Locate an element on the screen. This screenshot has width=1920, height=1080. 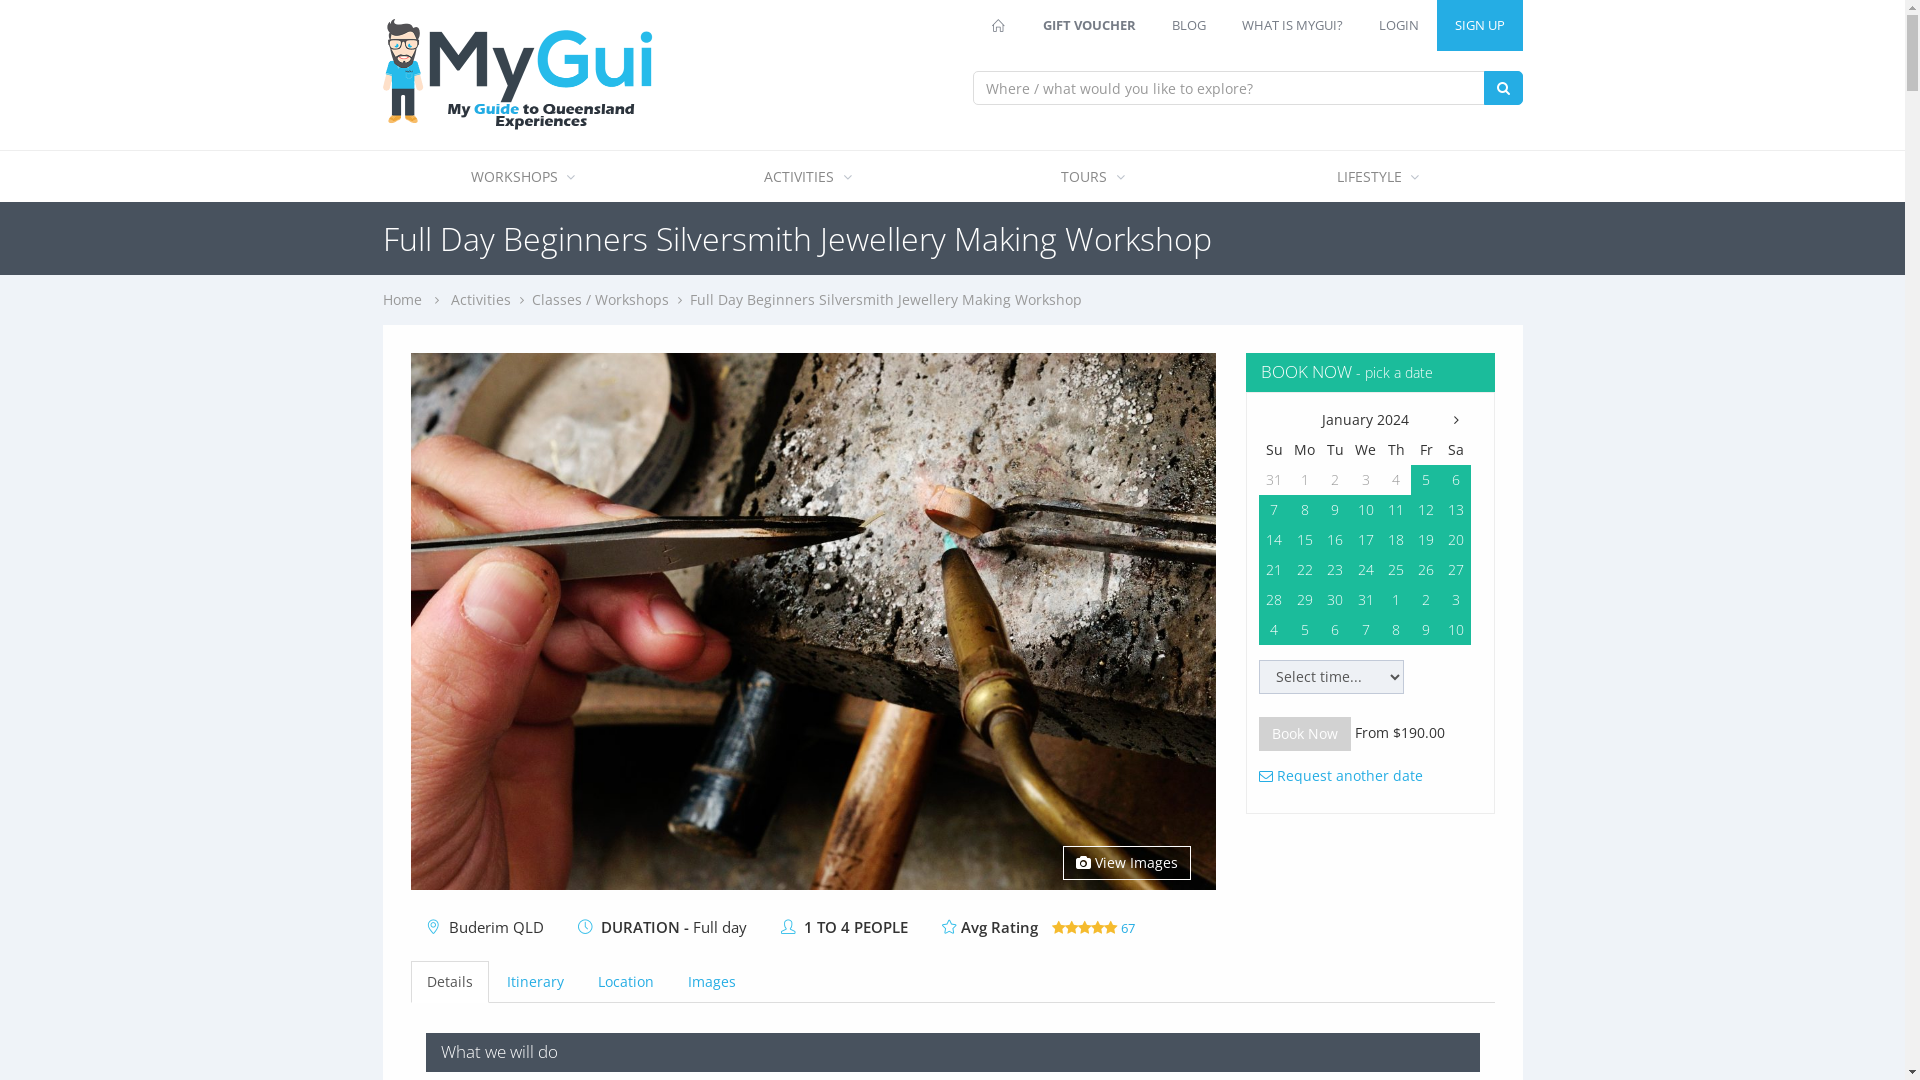
Book Now is located at coordinates (1305, 734).